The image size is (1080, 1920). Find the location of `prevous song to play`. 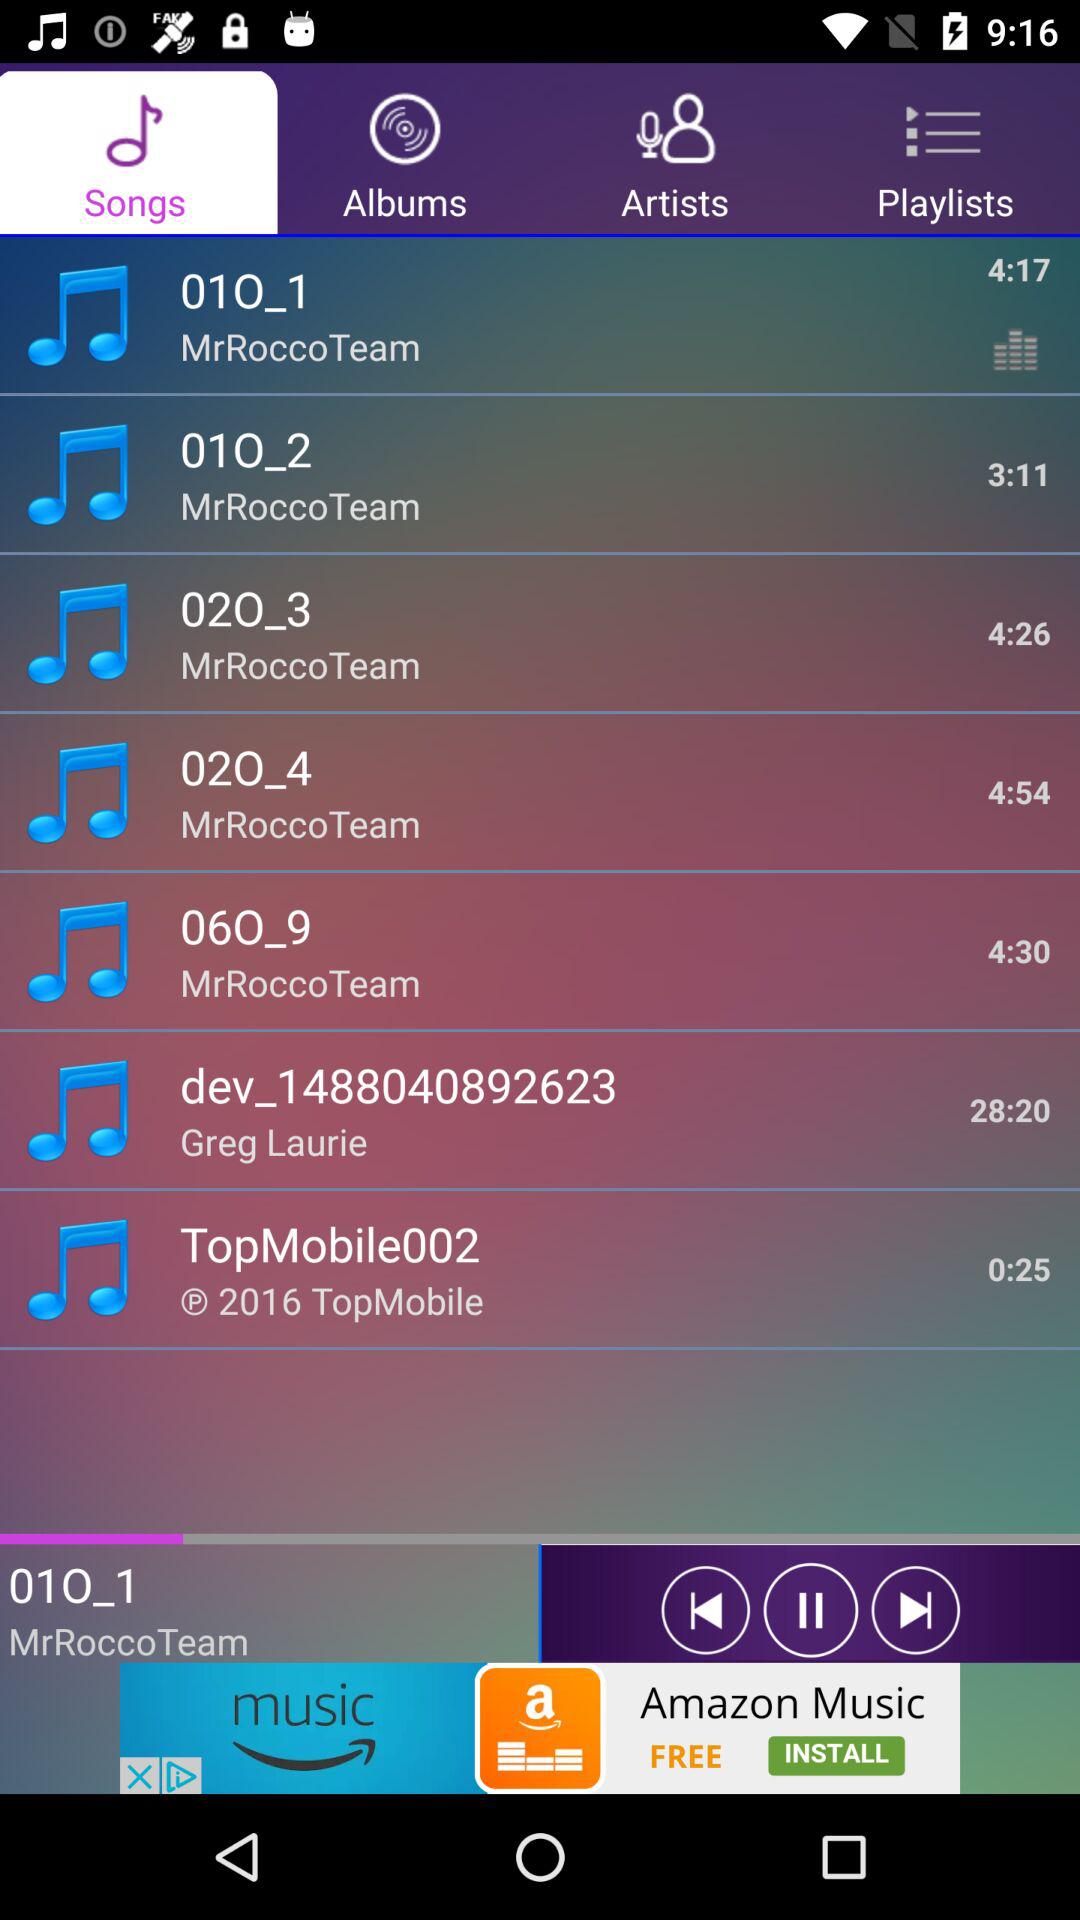

prevous song to play is located at coordinates (706, 1610).